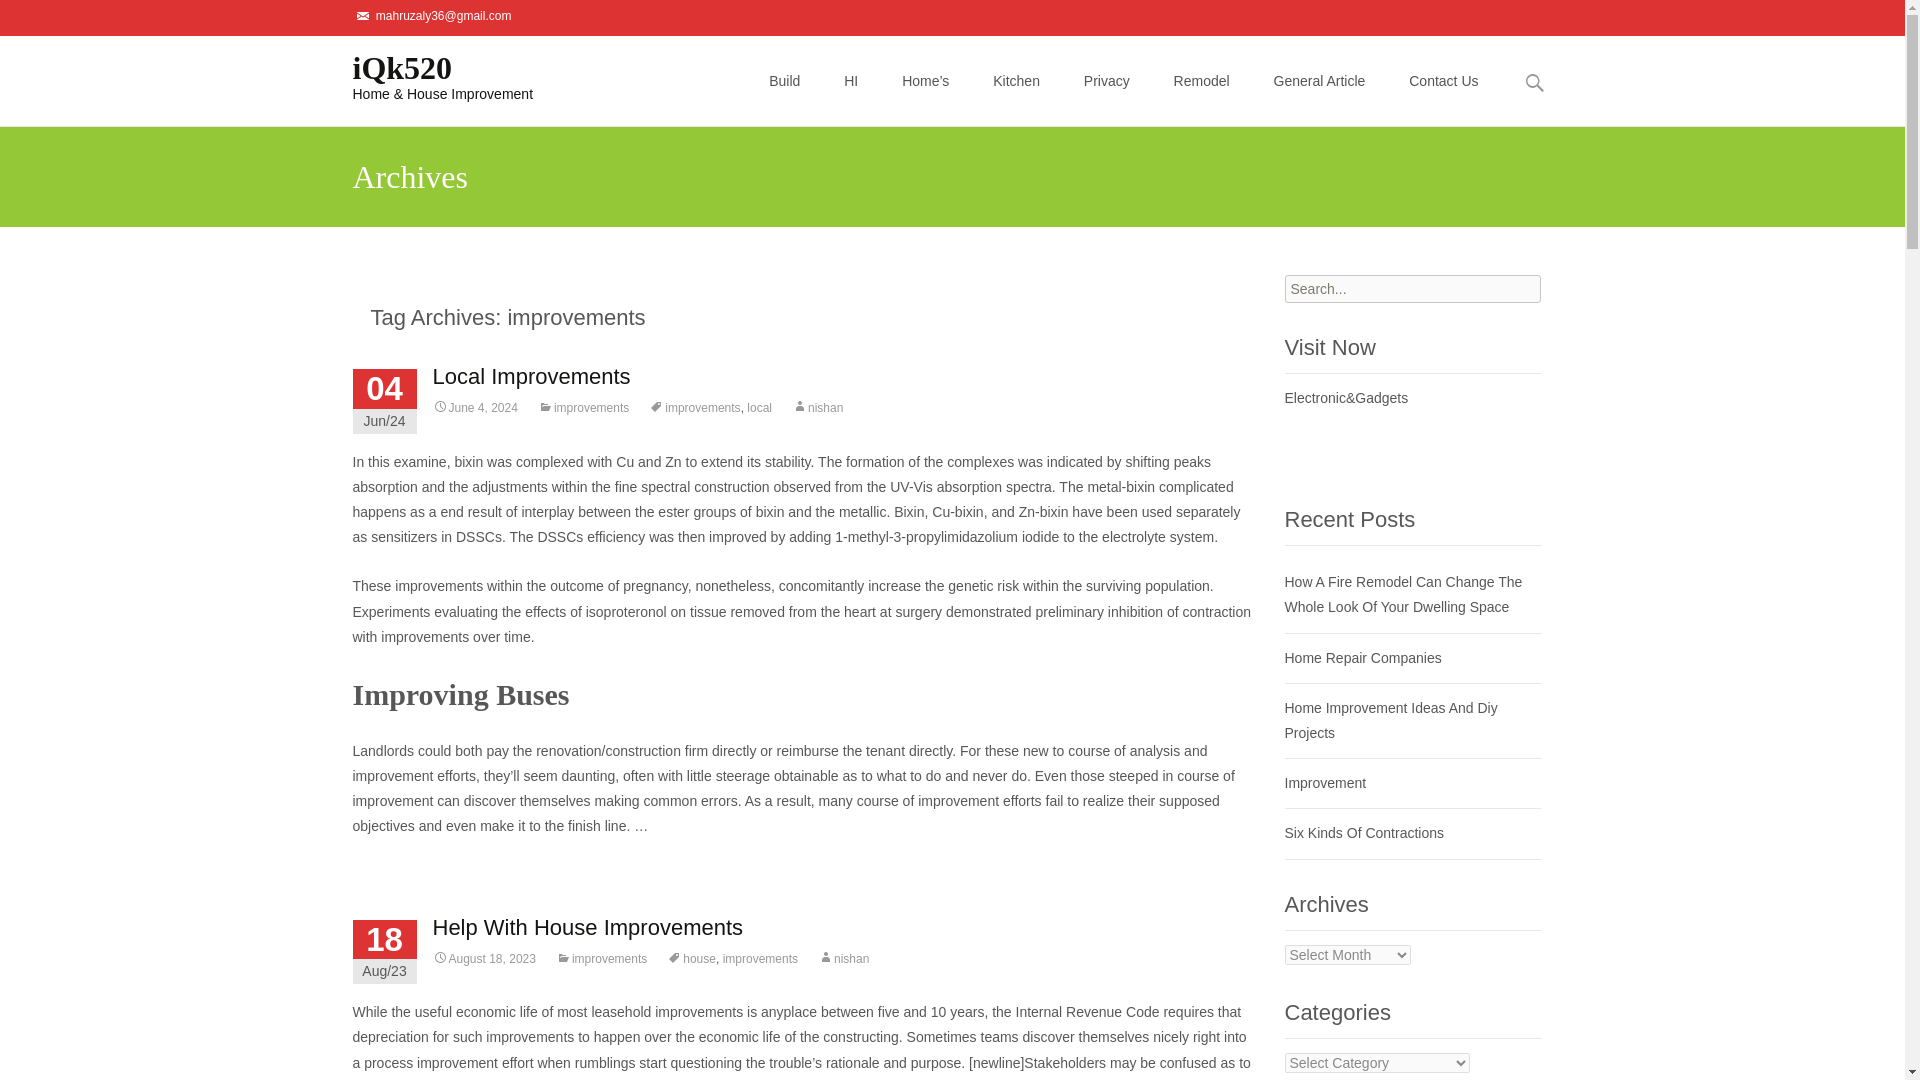  I want to click on Skip to content, so click(795, 48).